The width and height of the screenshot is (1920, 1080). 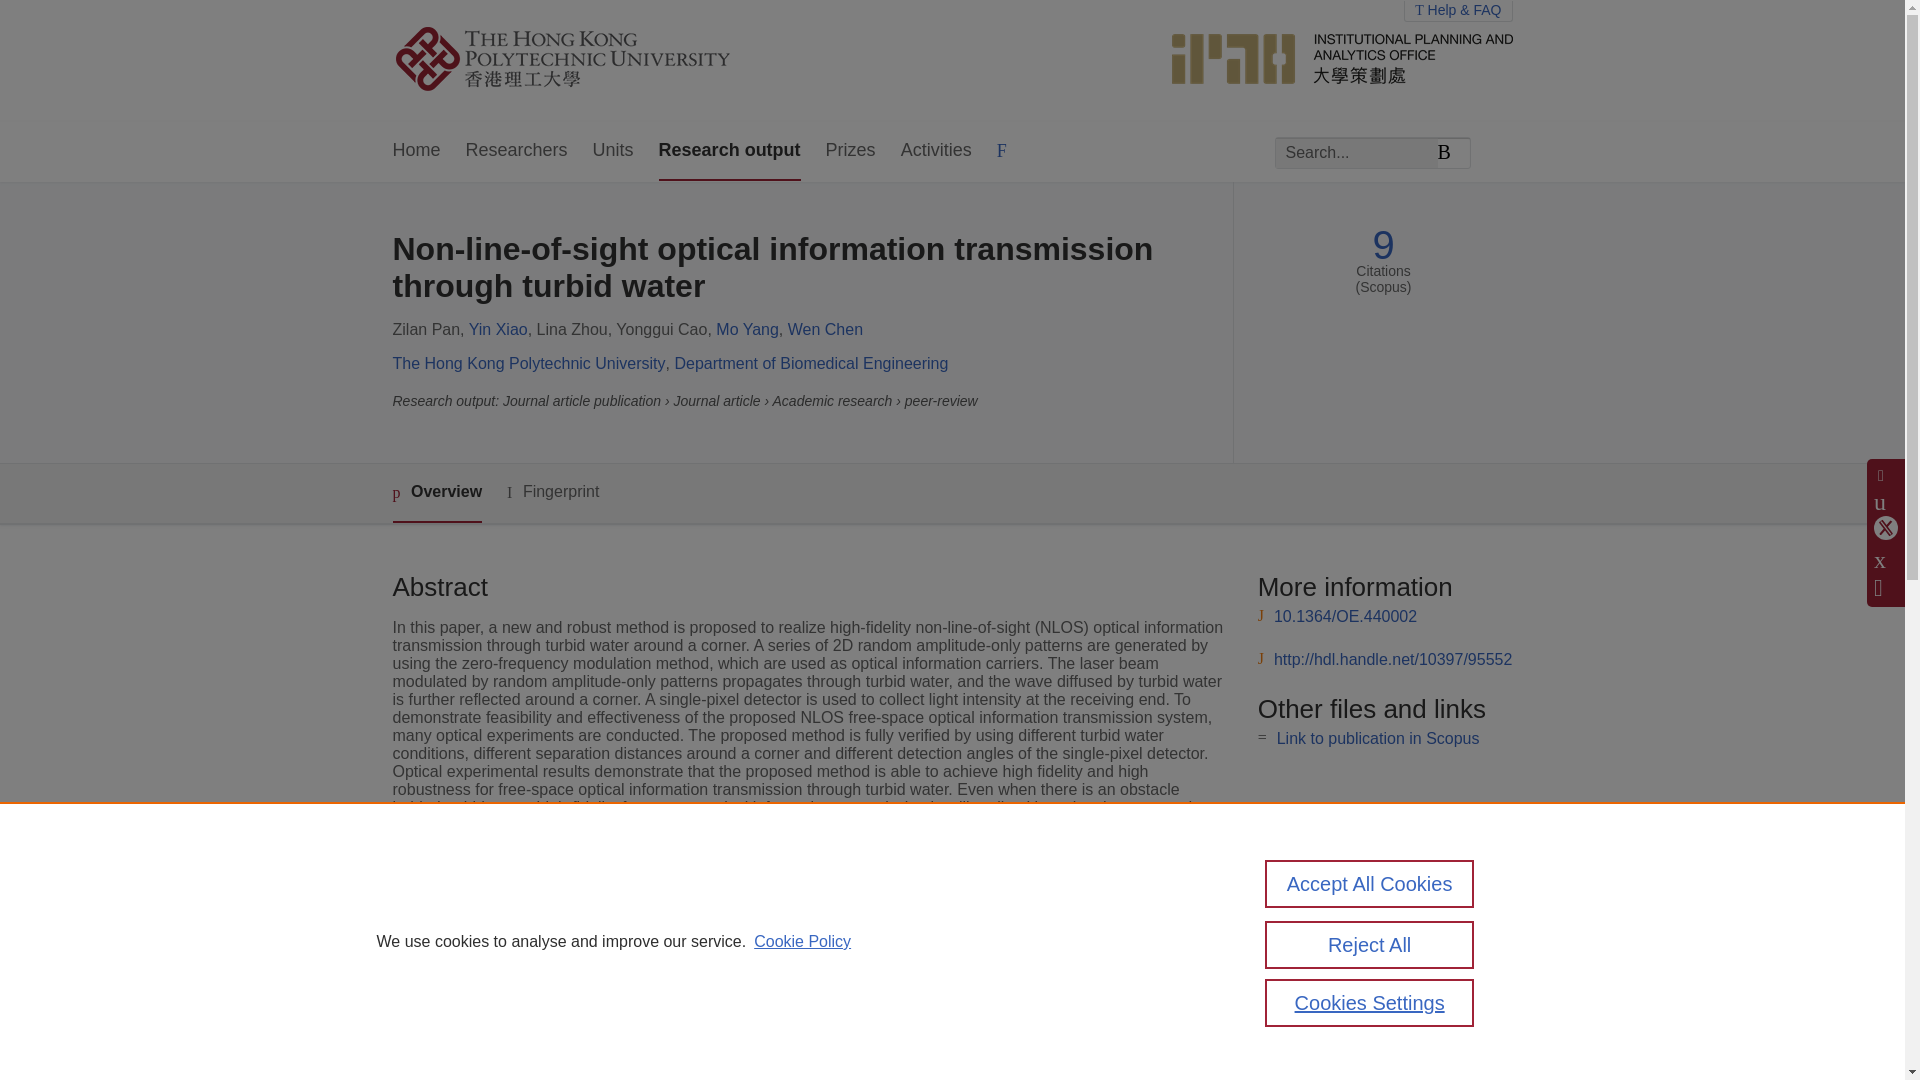 I want to click on Research output, so click(x=729, y=152).